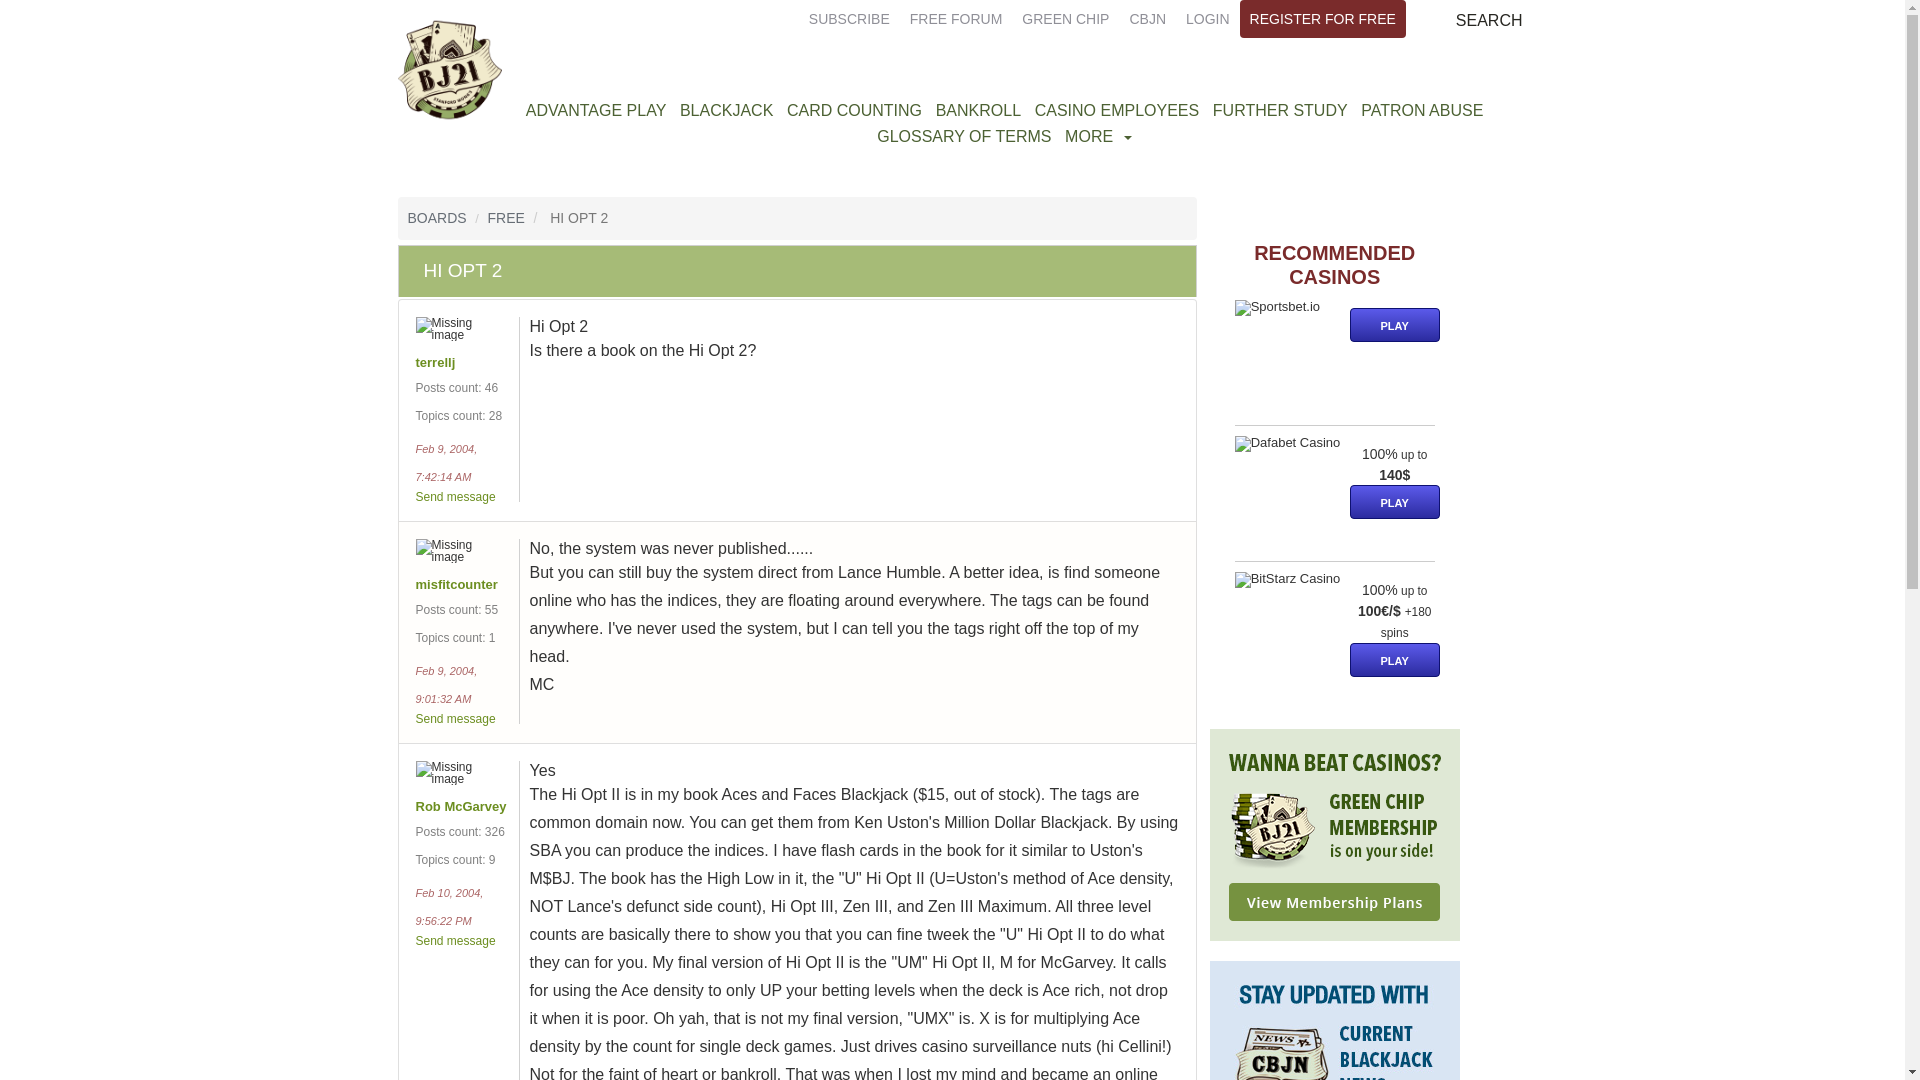 This screenshot has height=1080, width=1920. Describe the element at coordinates (1065, 18) in the screenshot. I see `GREEN CHIP` at that location.